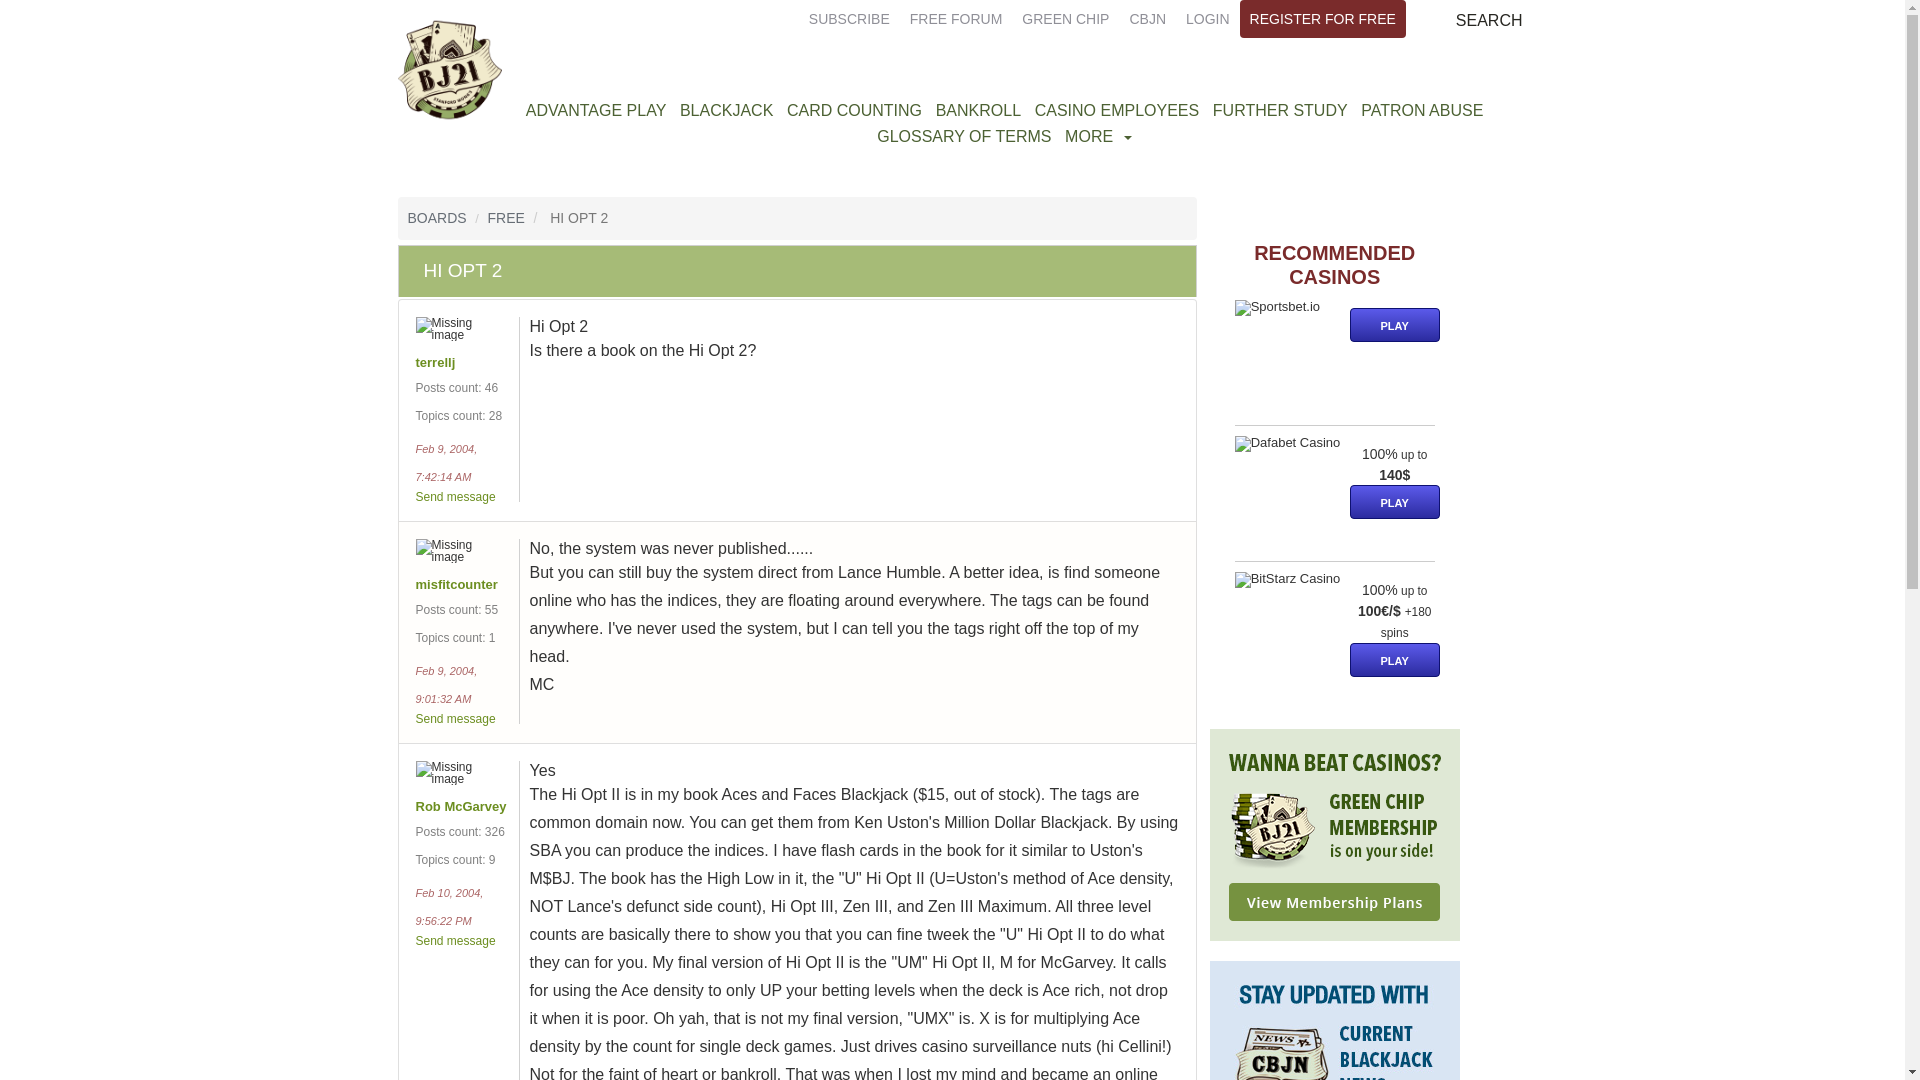 This screenshot has height=1080, width=1920. Describe the element at coordinates (1065, 18) in the screenshot. I see `GREEN CHIP` at that location.